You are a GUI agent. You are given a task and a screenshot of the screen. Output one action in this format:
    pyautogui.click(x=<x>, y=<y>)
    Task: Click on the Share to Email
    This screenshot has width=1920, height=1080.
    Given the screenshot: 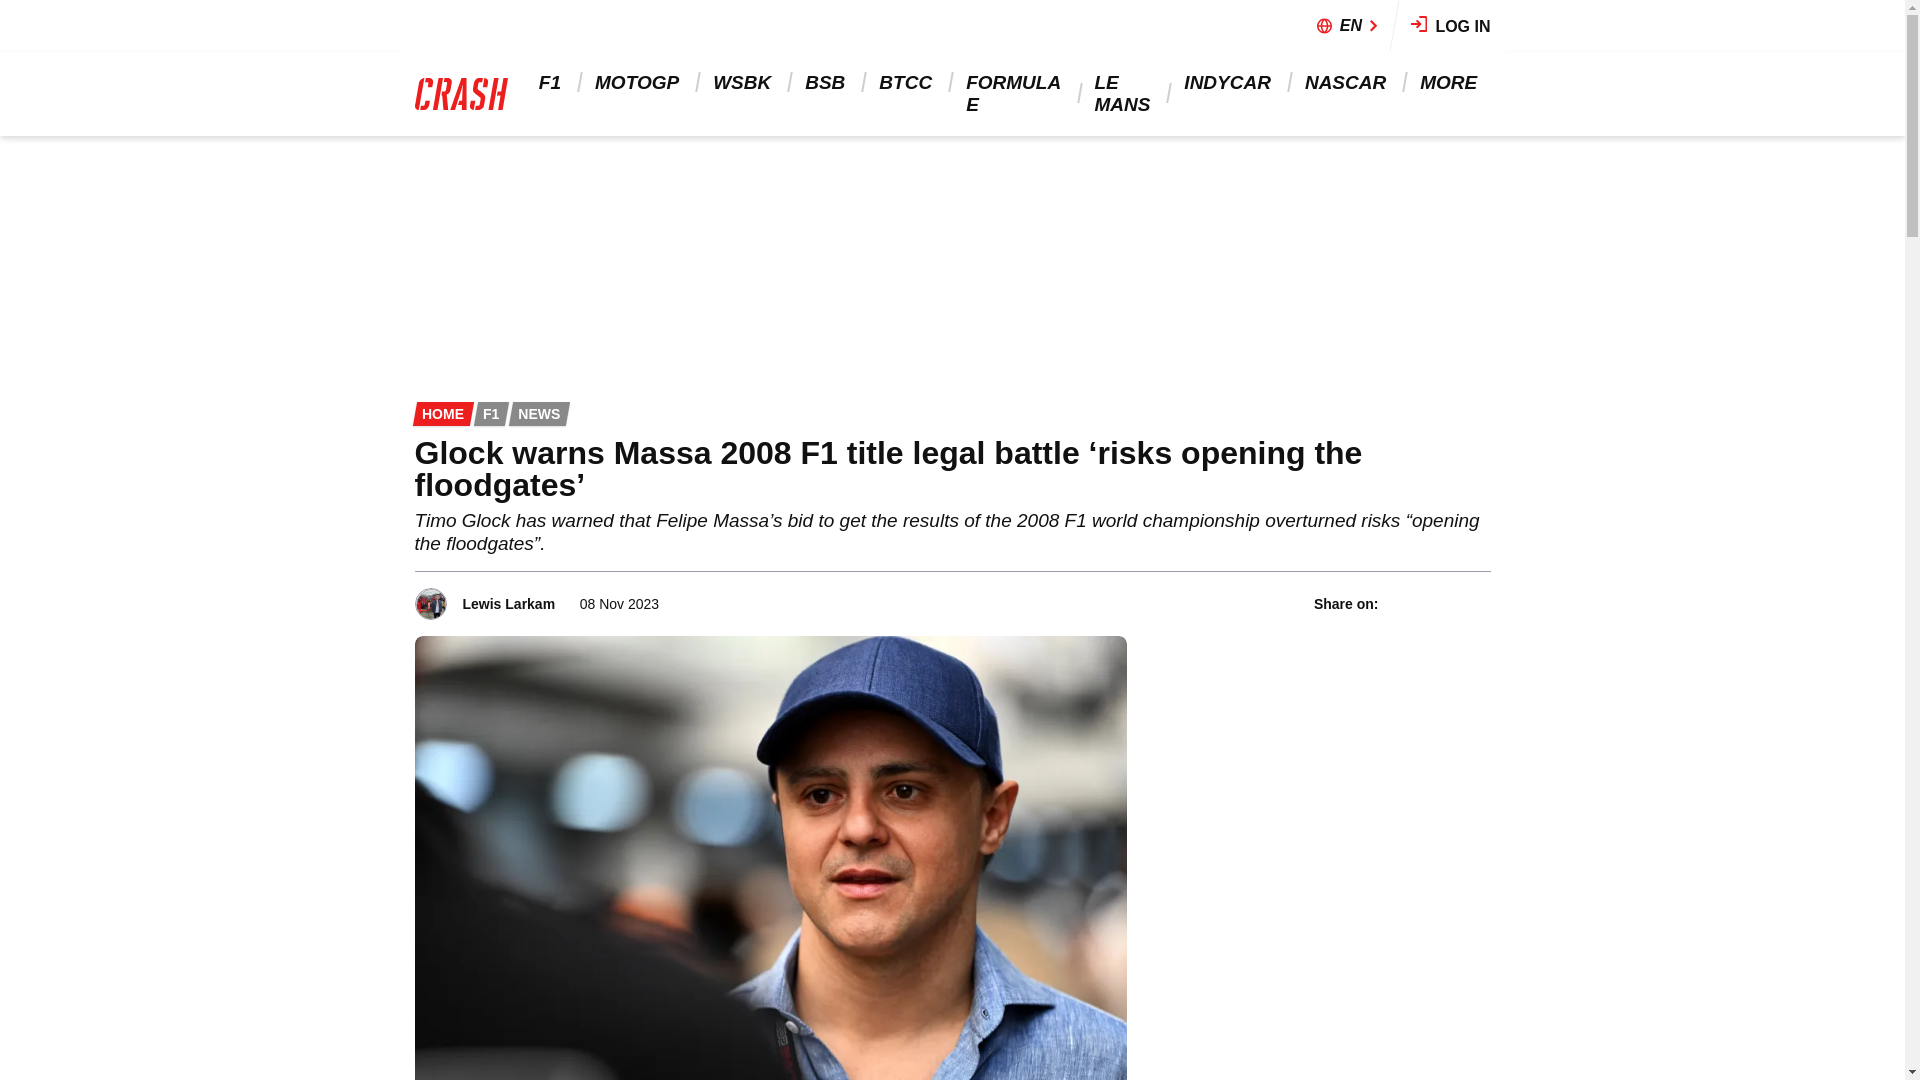 What is the action you would take?
    pyautogui.click(x=1477, y=604)
    